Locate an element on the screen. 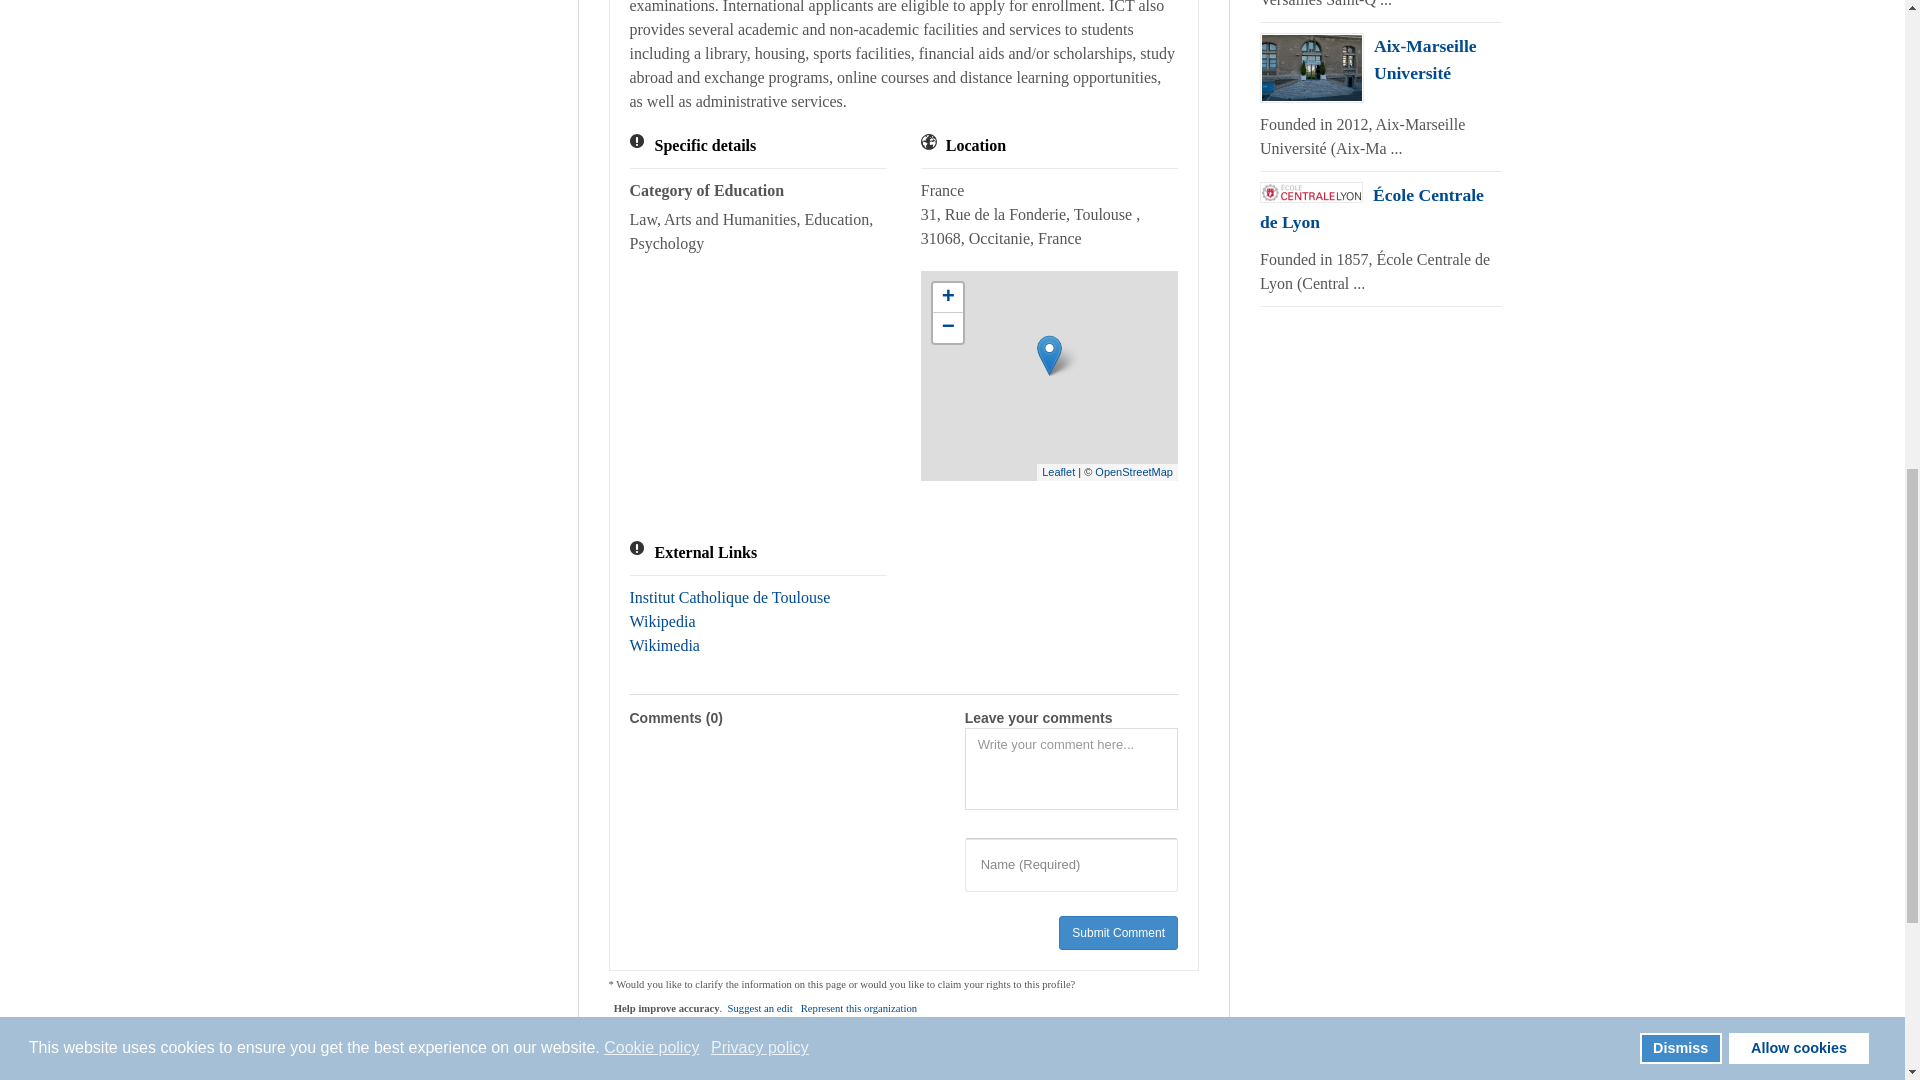  Institut Catholique de Toulouse is located at coordinates (730, 596).